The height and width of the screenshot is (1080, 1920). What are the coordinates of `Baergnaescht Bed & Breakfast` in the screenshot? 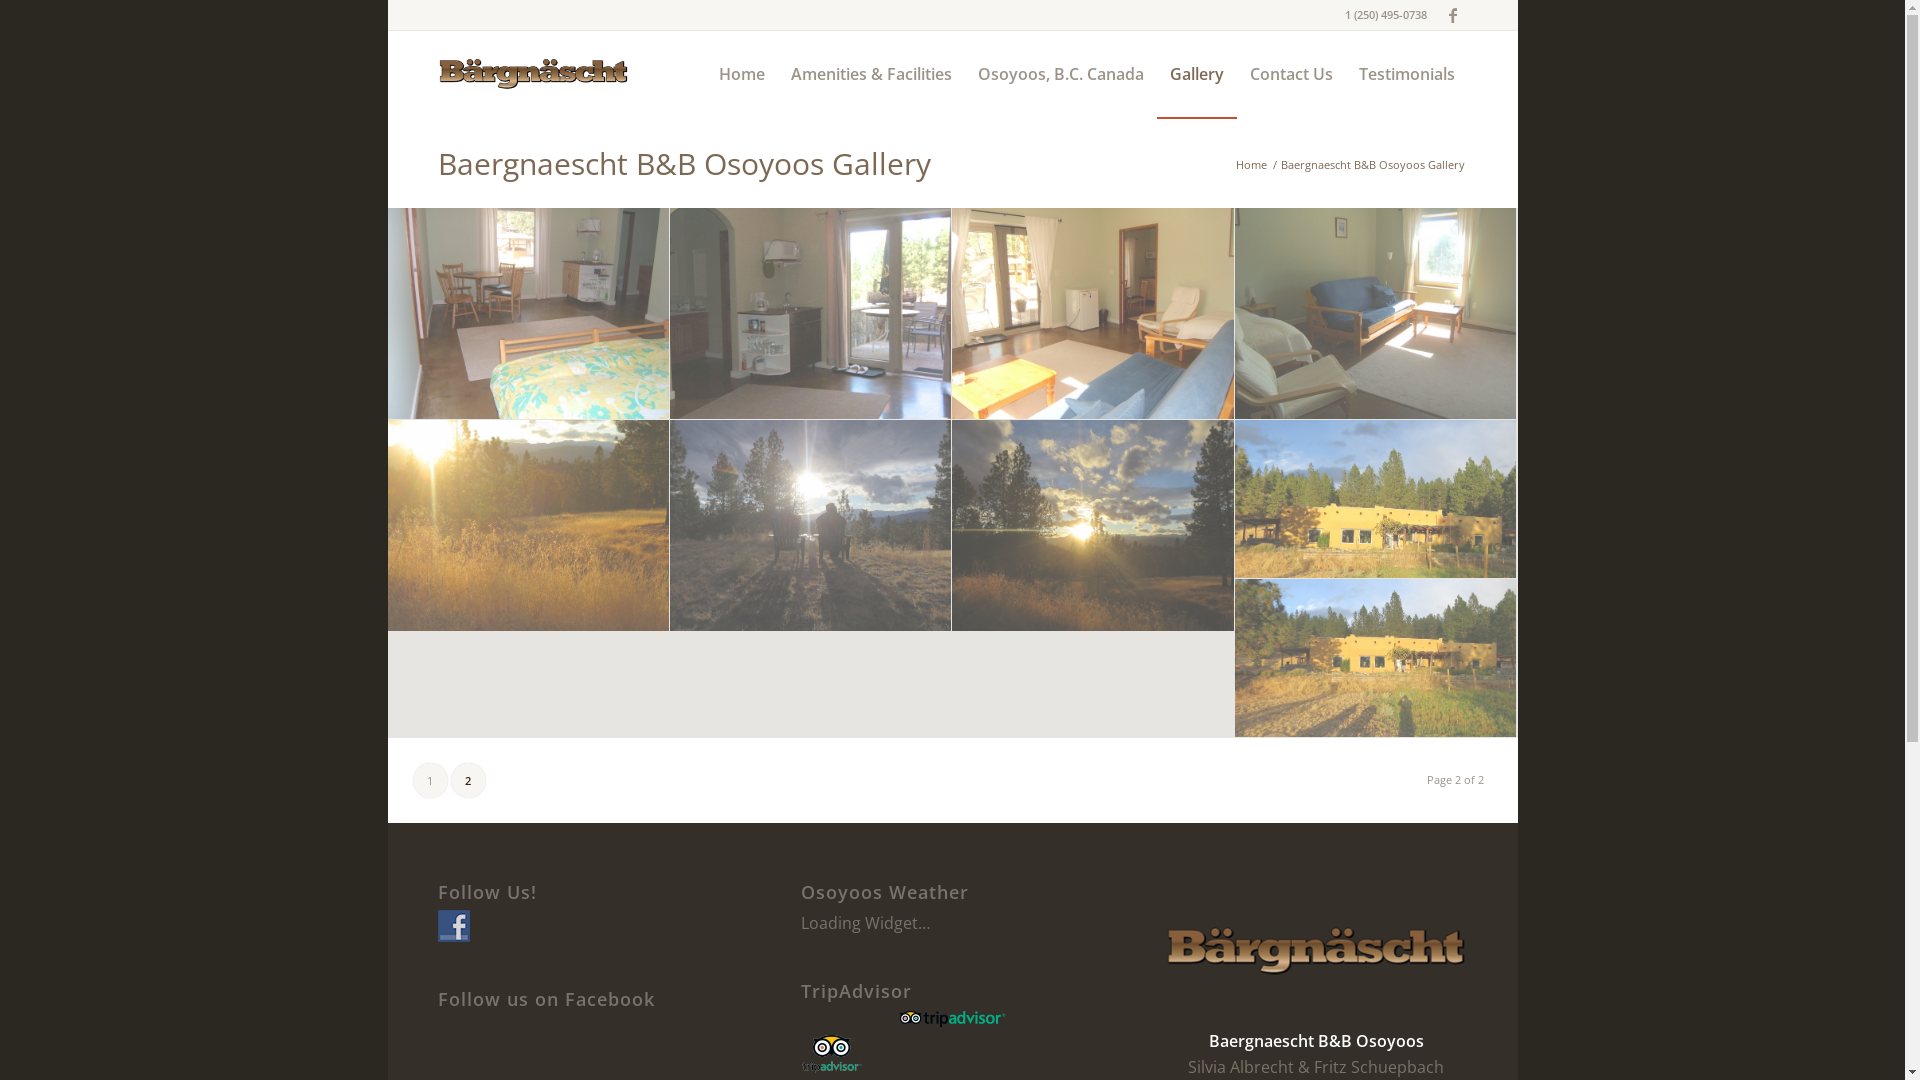 It's located at (1376, 658).